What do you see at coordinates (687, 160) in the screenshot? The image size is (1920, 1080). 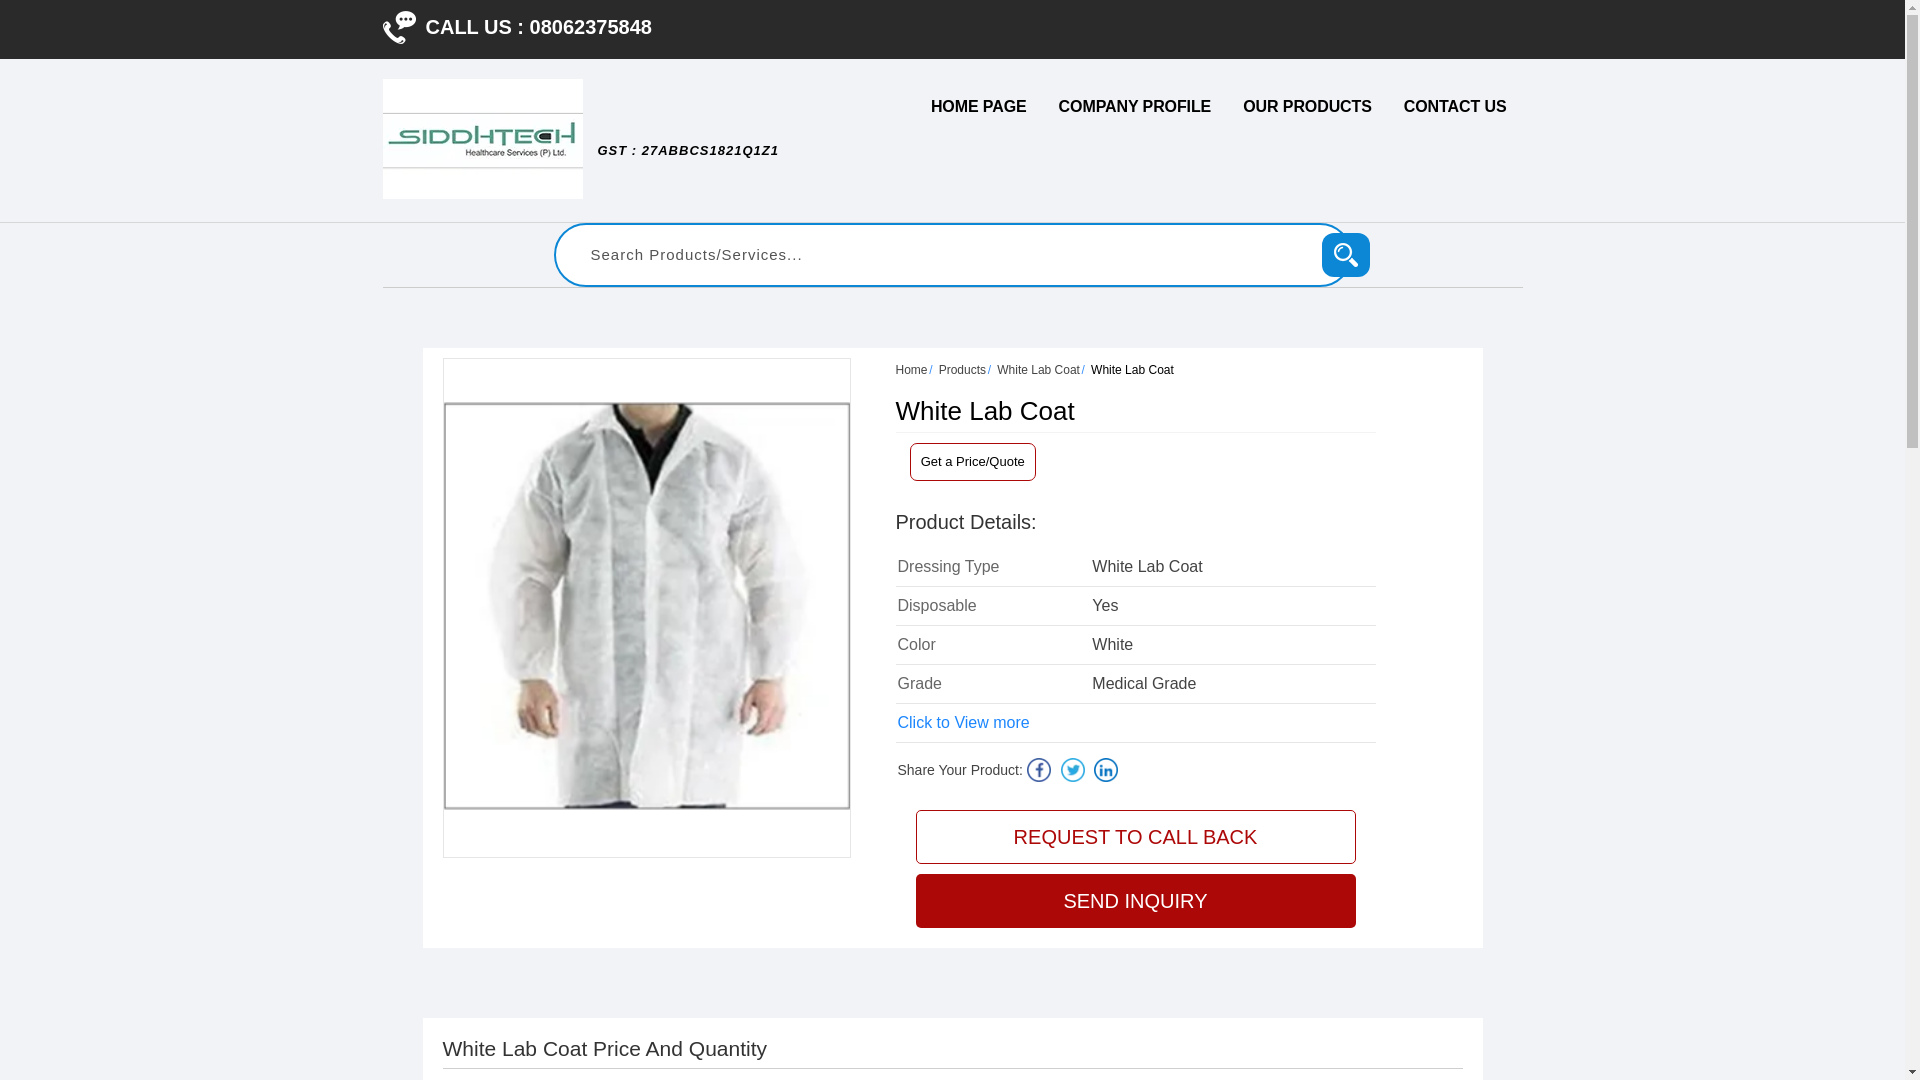 I see `GST : 27ABBCS1821Q1Z1` at bounding box center [687, 160].